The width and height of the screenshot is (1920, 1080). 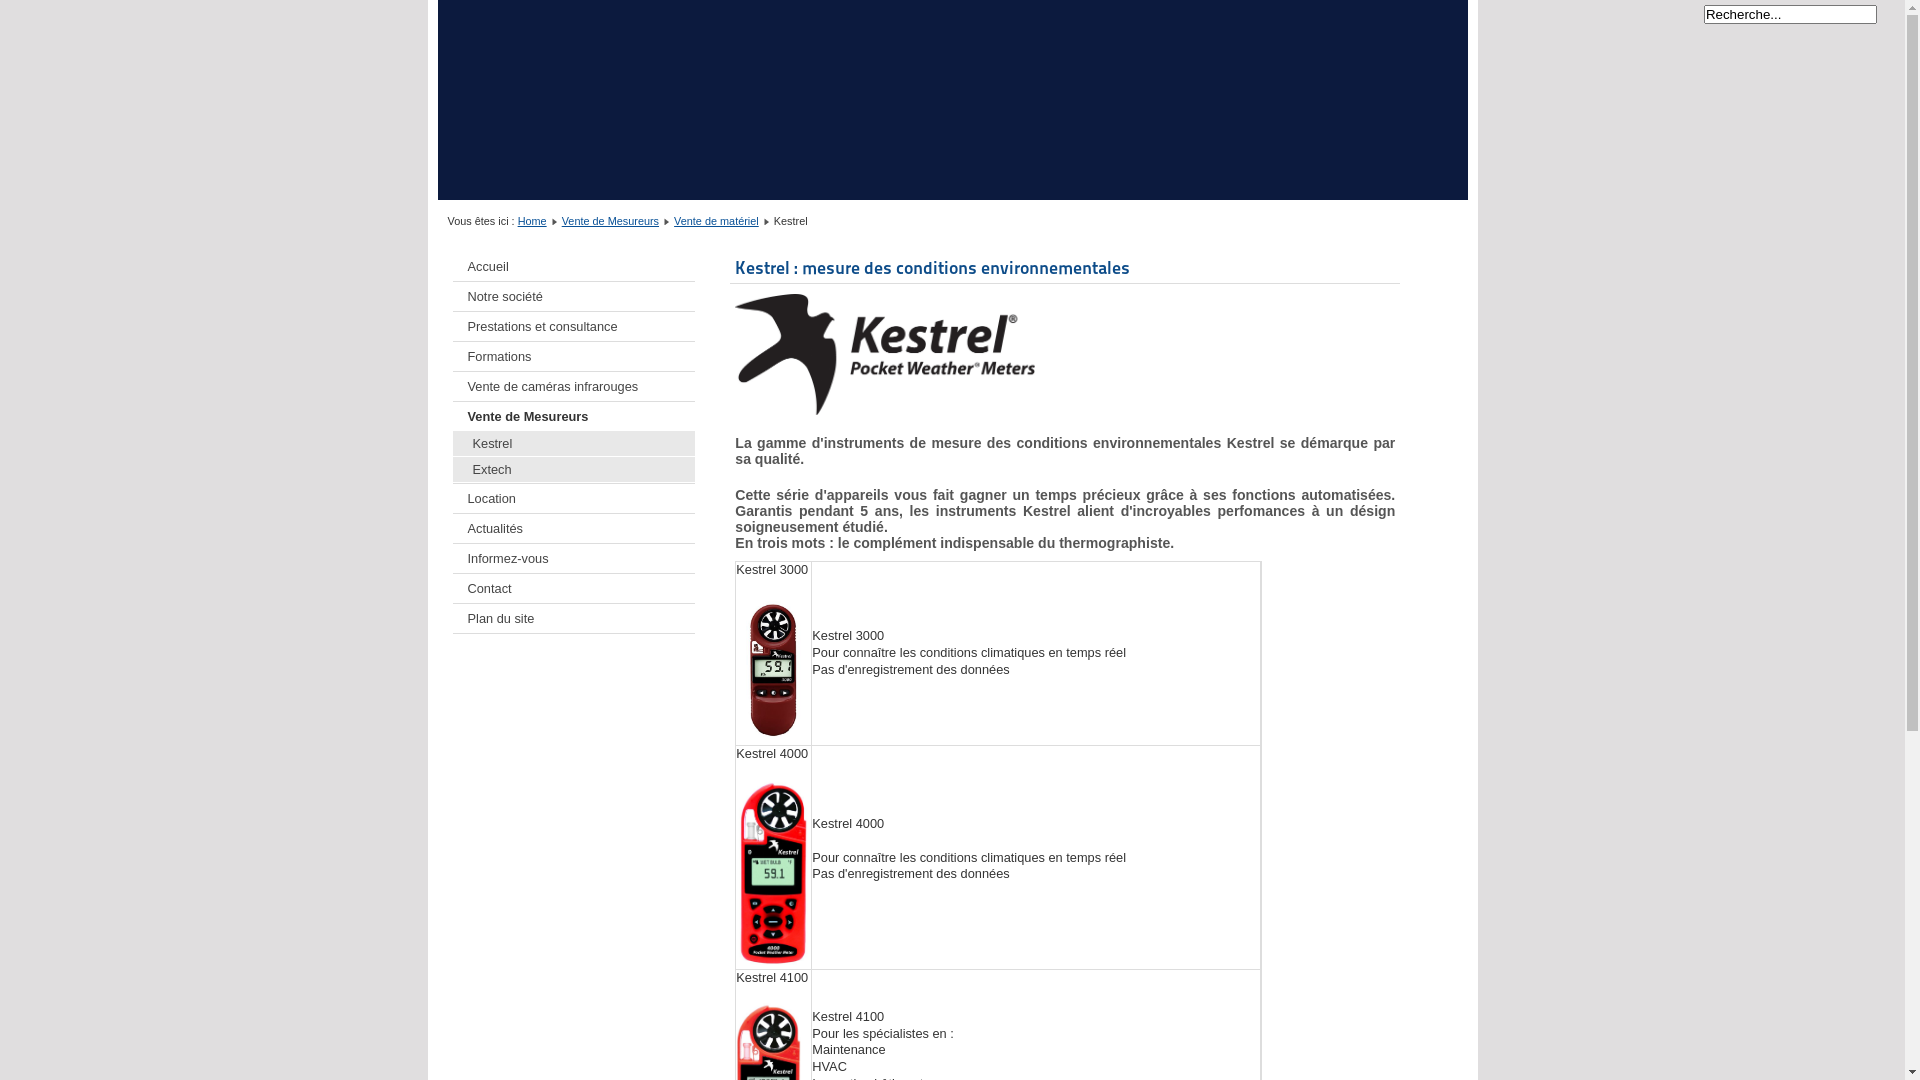 I want to click on Contact, so click(x=574, y=588).